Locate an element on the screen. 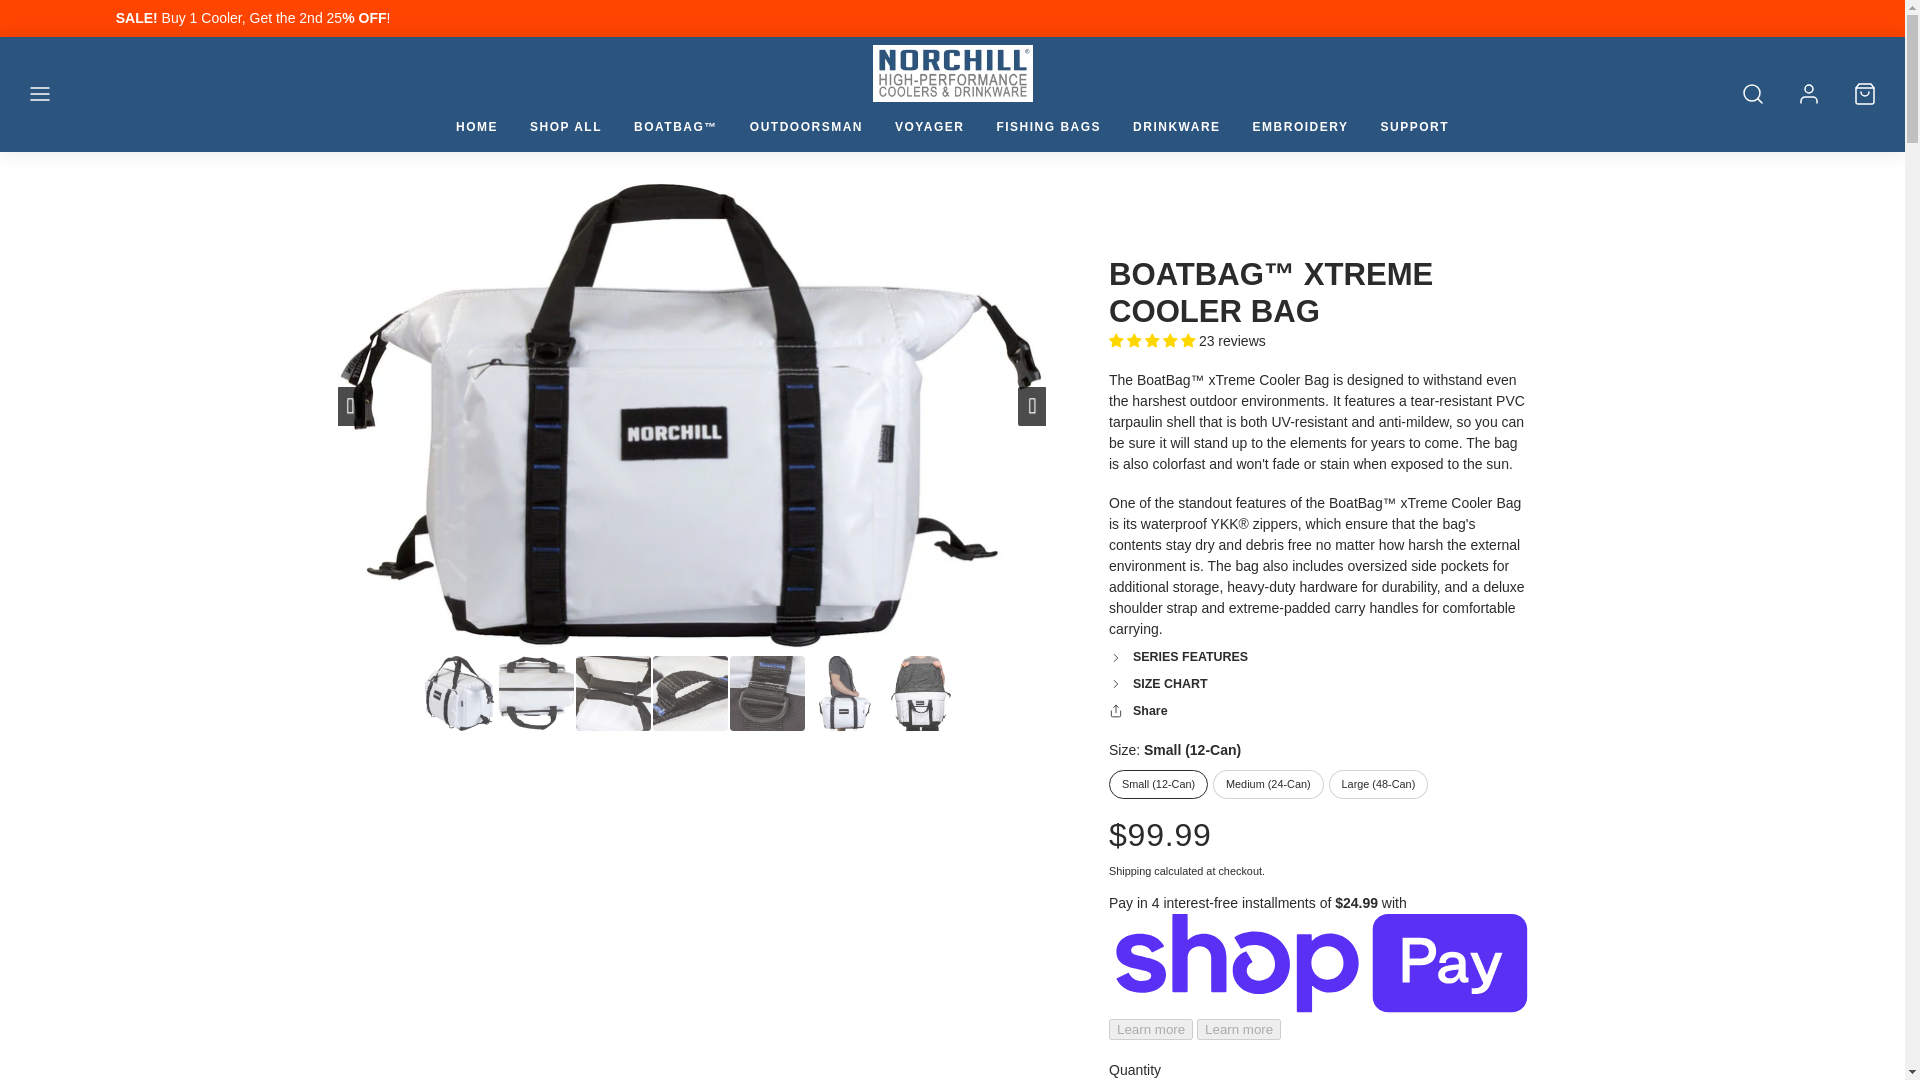  HOME is located at coordinates (476, 126).